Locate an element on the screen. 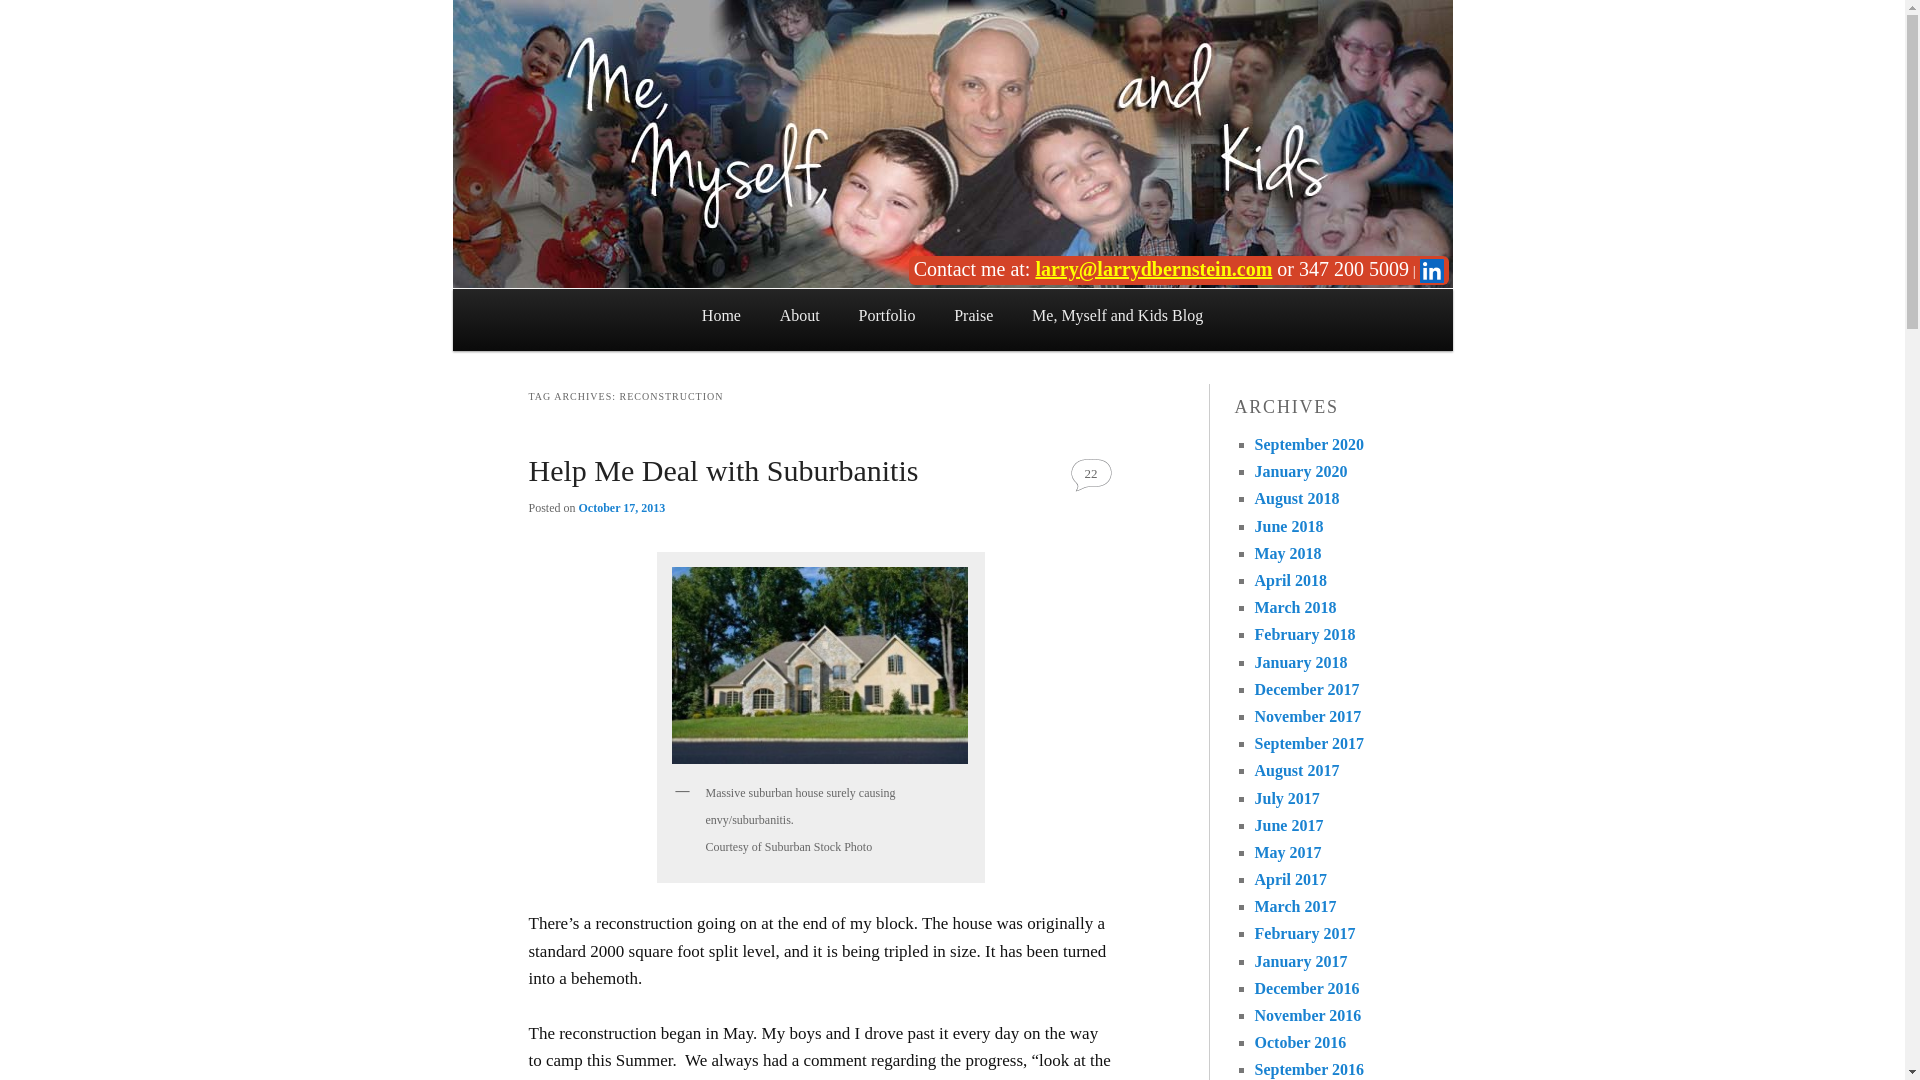 Image resolution: width=1920 pixels, height=1080 pixels. May 2018 is located at coordinates (1286, 553).